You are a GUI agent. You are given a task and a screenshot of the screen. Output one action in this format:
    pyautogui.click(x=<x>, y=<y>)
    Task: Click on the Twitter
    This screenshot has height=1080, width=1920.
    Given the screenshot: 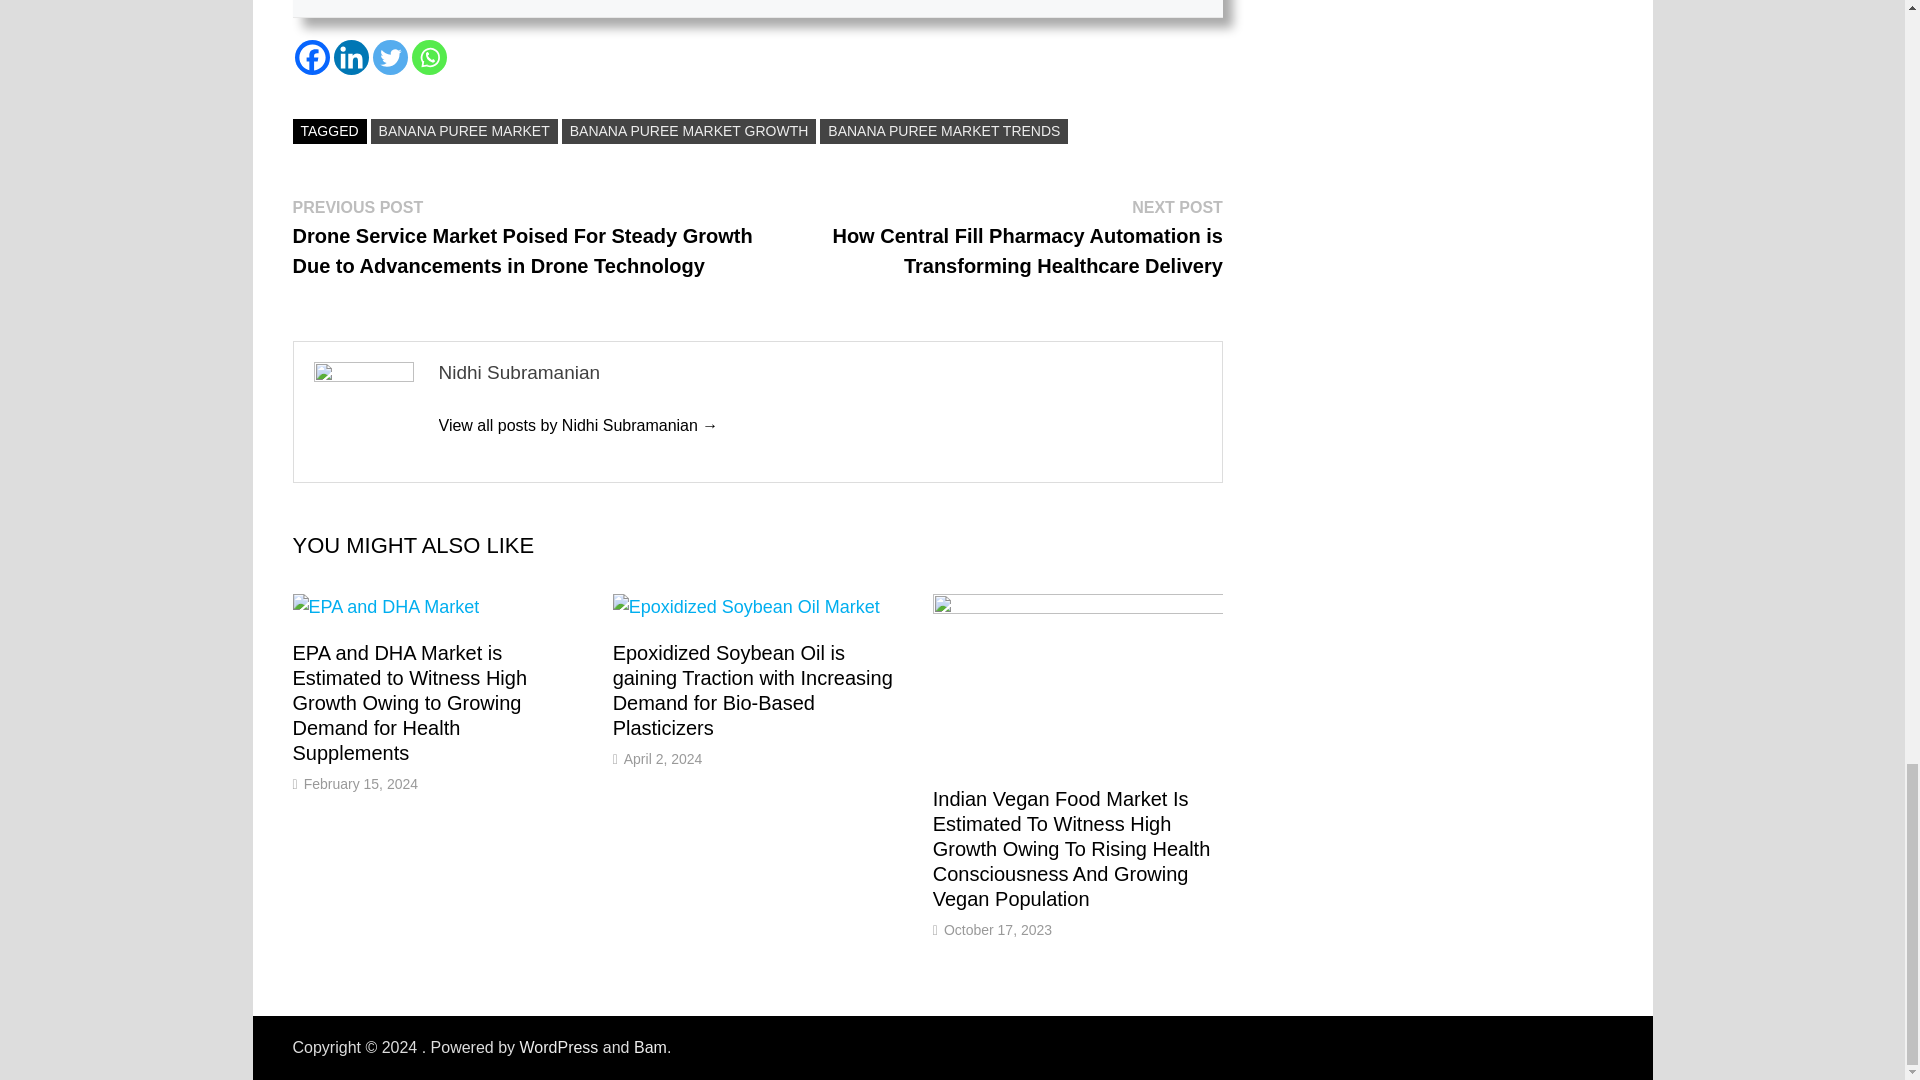 What is the action you would take?
    pyautogui.click(x=390, y=56)
    